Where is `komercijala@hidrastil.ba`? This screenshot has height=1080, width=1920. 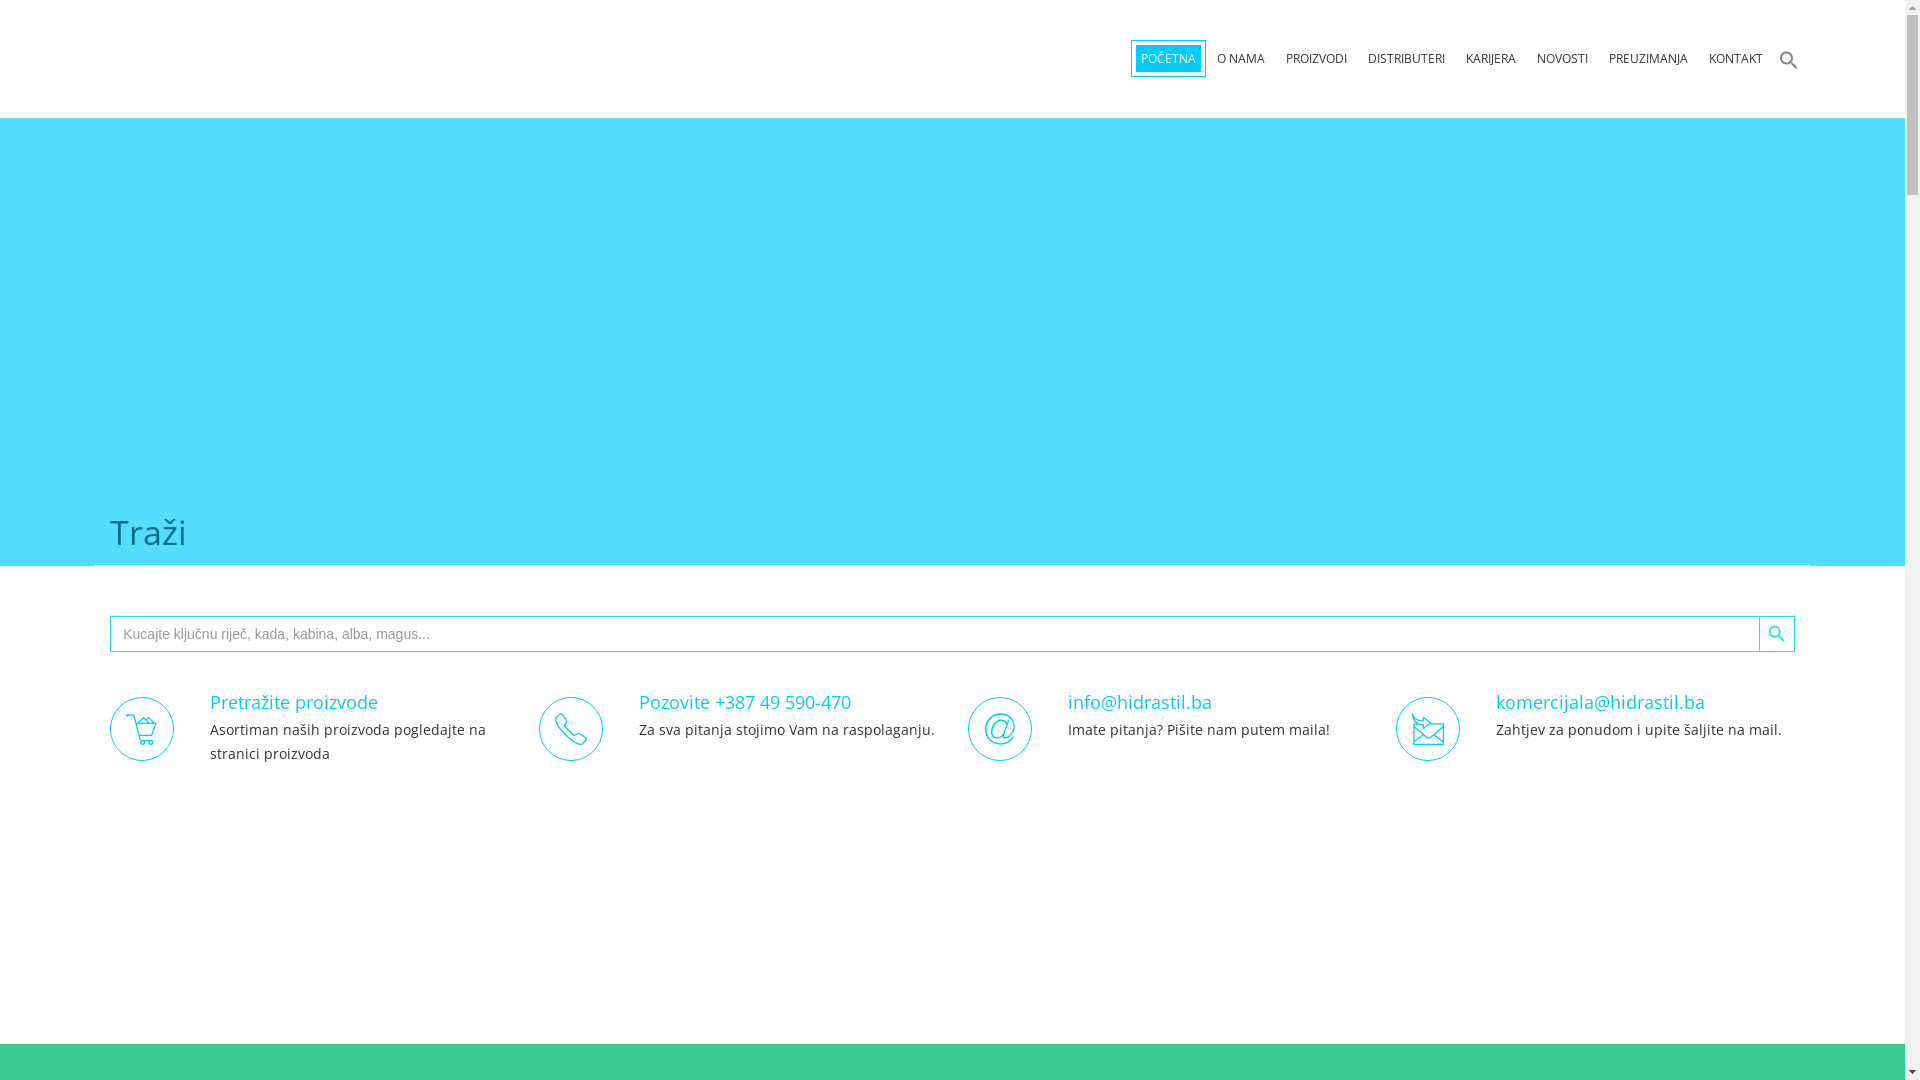
komercijala@hidrastil.ba is located at coordinates (1600, 702).